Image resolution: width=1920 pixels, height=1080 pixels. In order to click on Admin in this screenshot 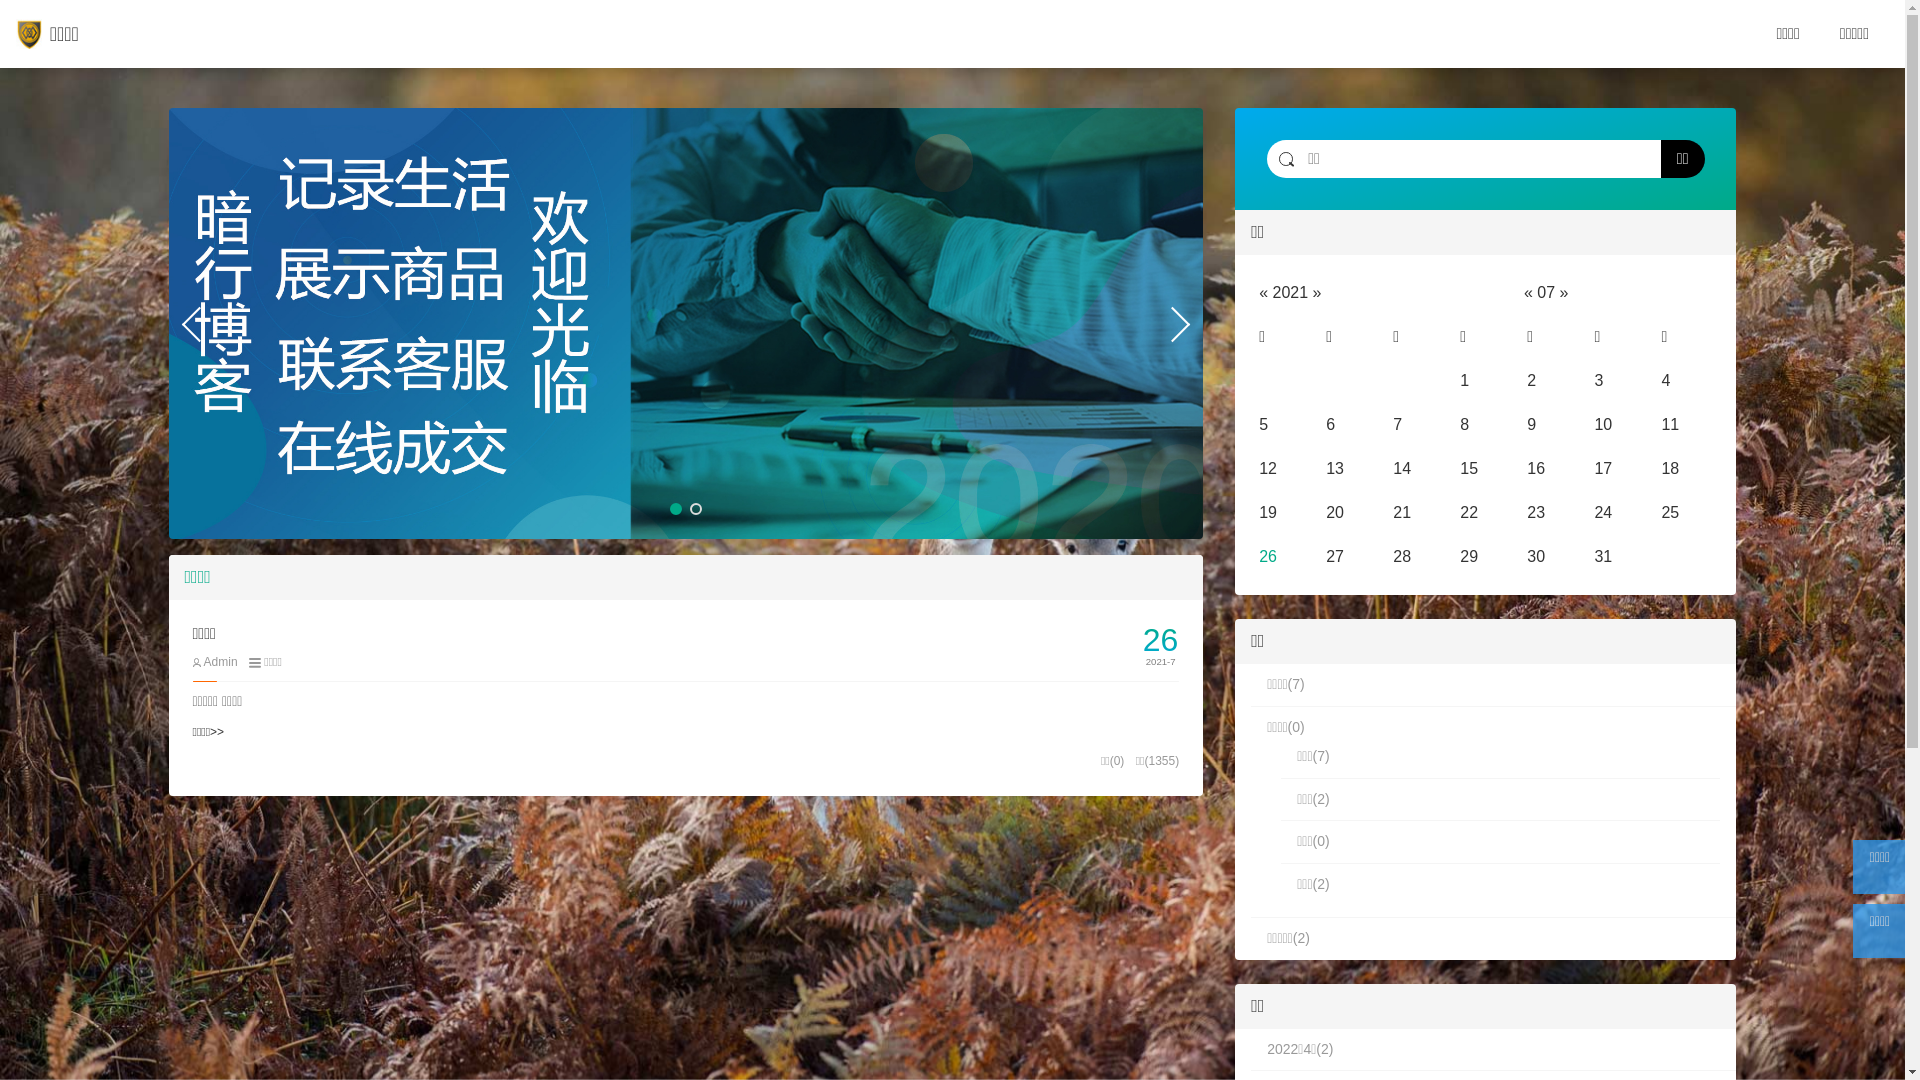, I will do `click(214, 662)`.